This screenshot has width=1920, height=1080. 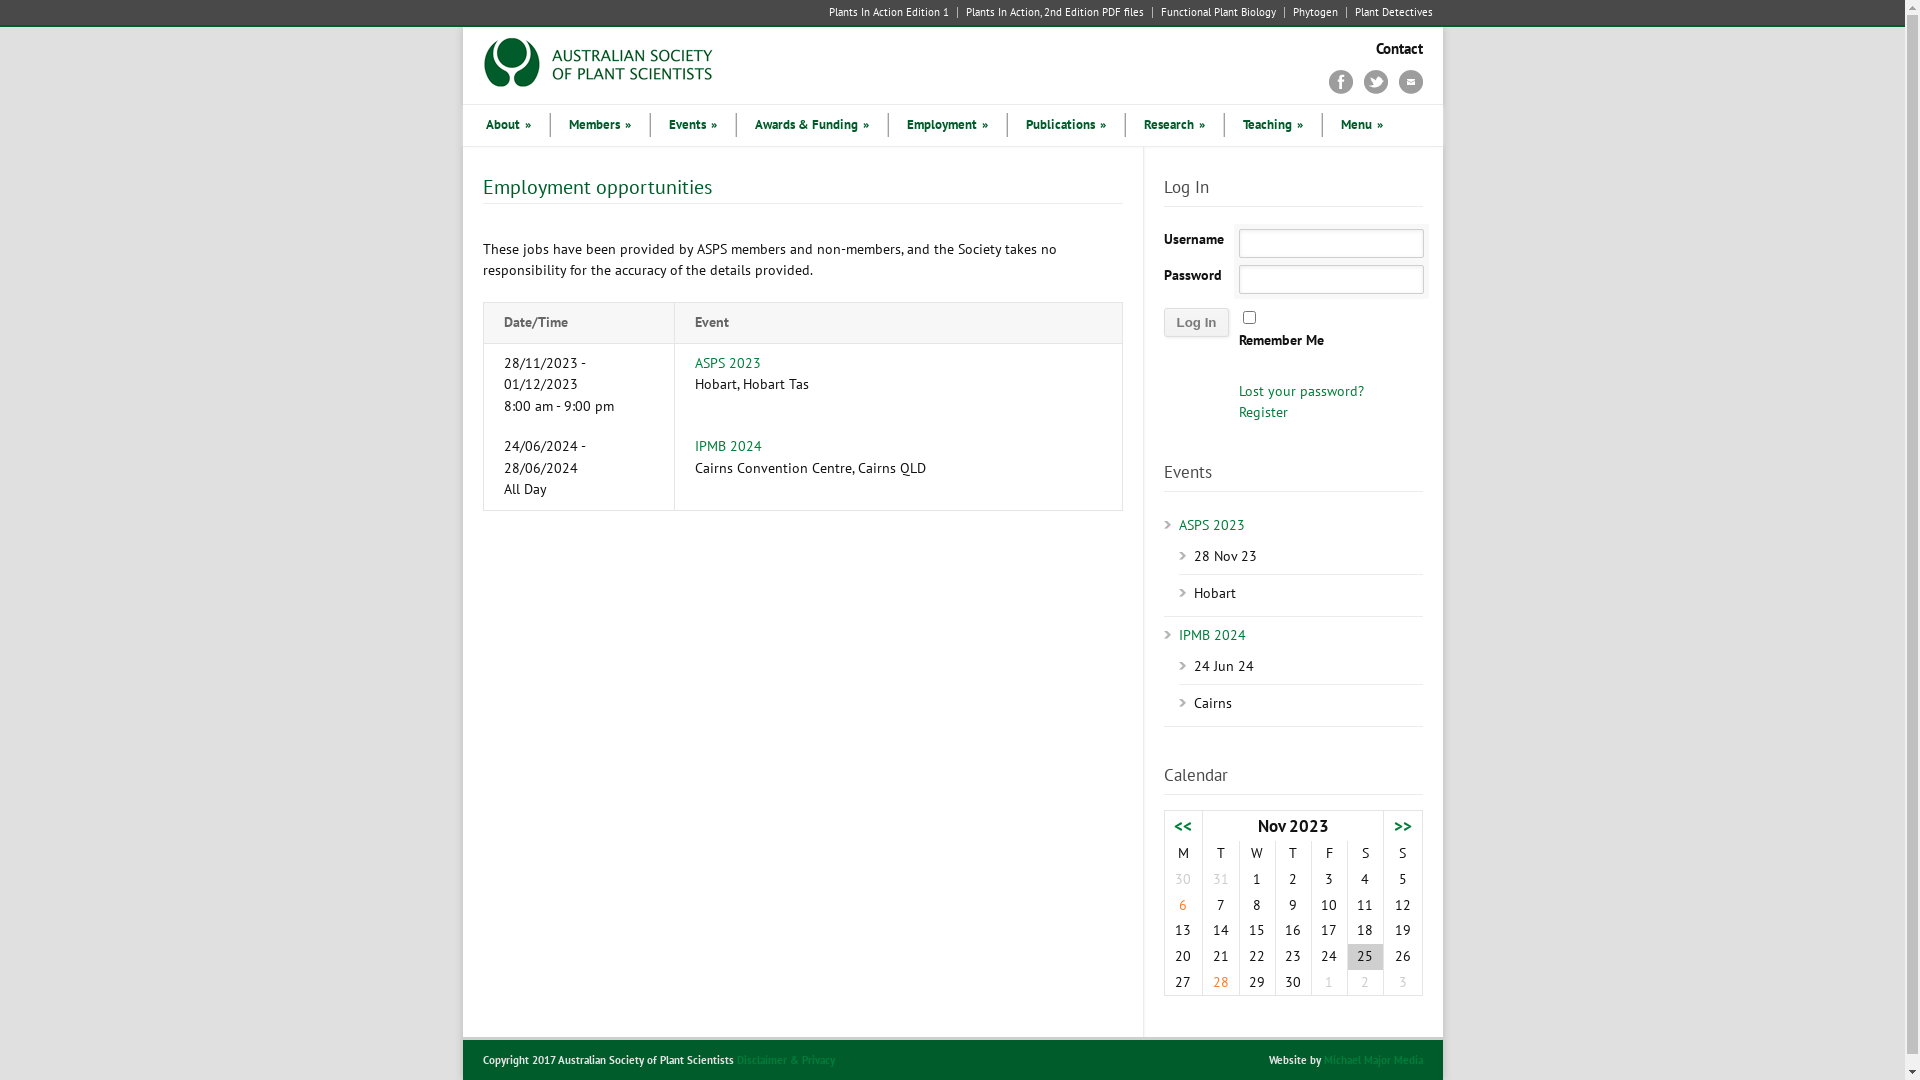 I want to click on >>, so click(x=1403, y=826).